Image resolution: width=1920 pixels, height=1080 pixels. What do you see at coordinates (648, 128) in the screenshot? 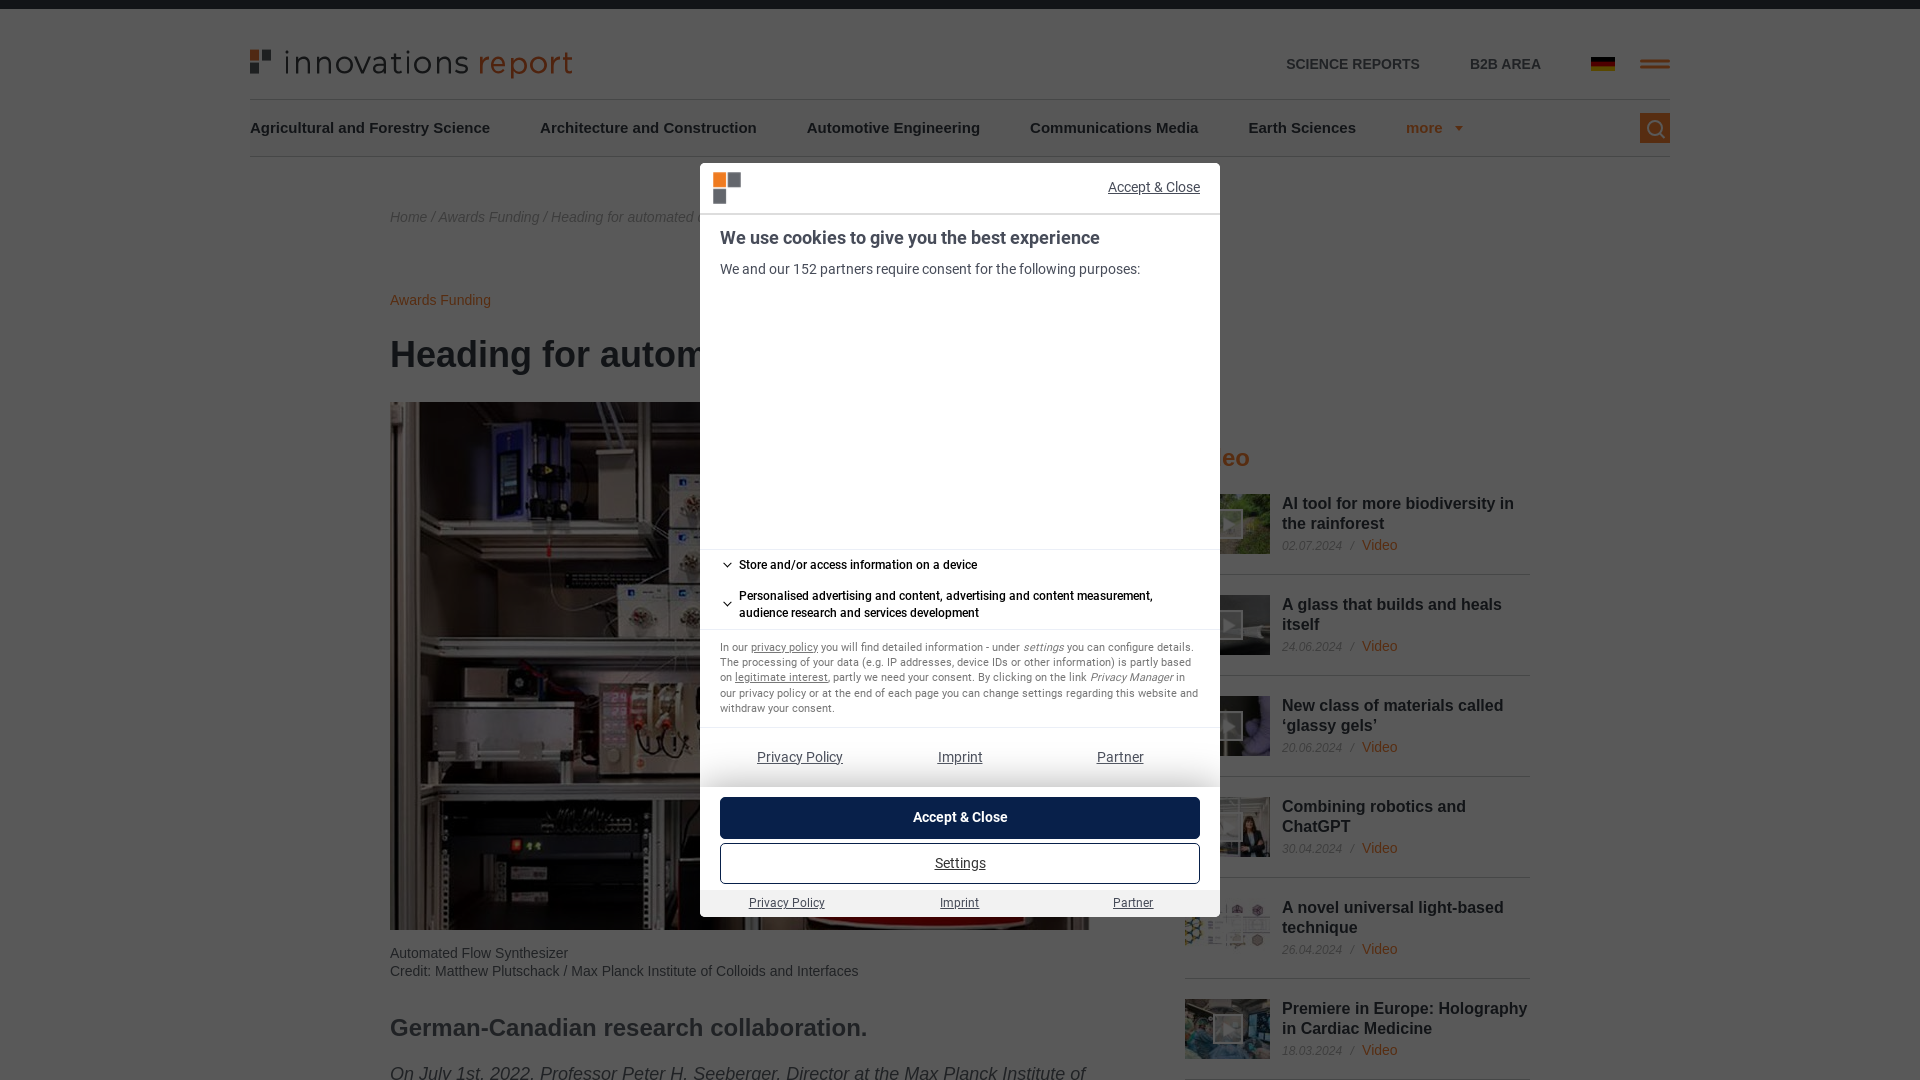
I see `Architecture and Construction` at bounding box center [648, 128].